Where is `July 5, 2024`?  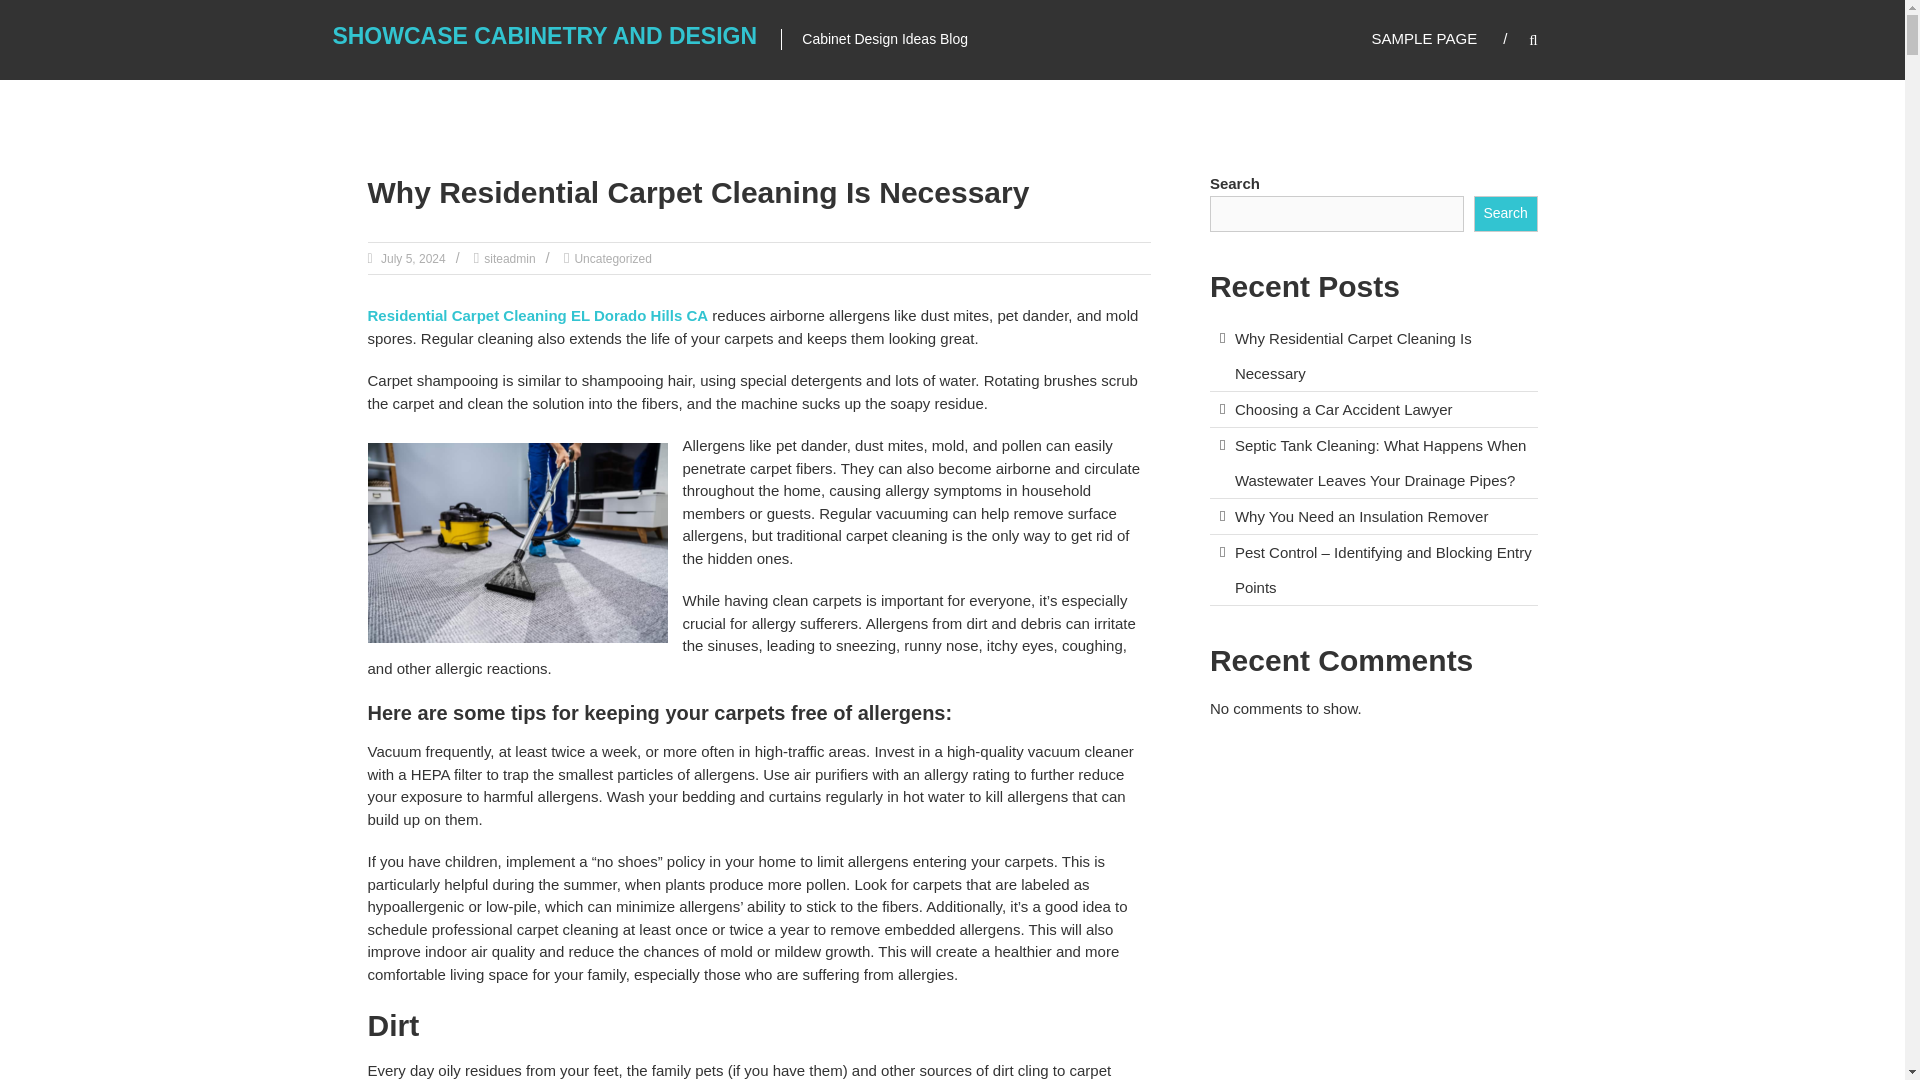 July 5, 2024 is located at coordinates (412, 258).